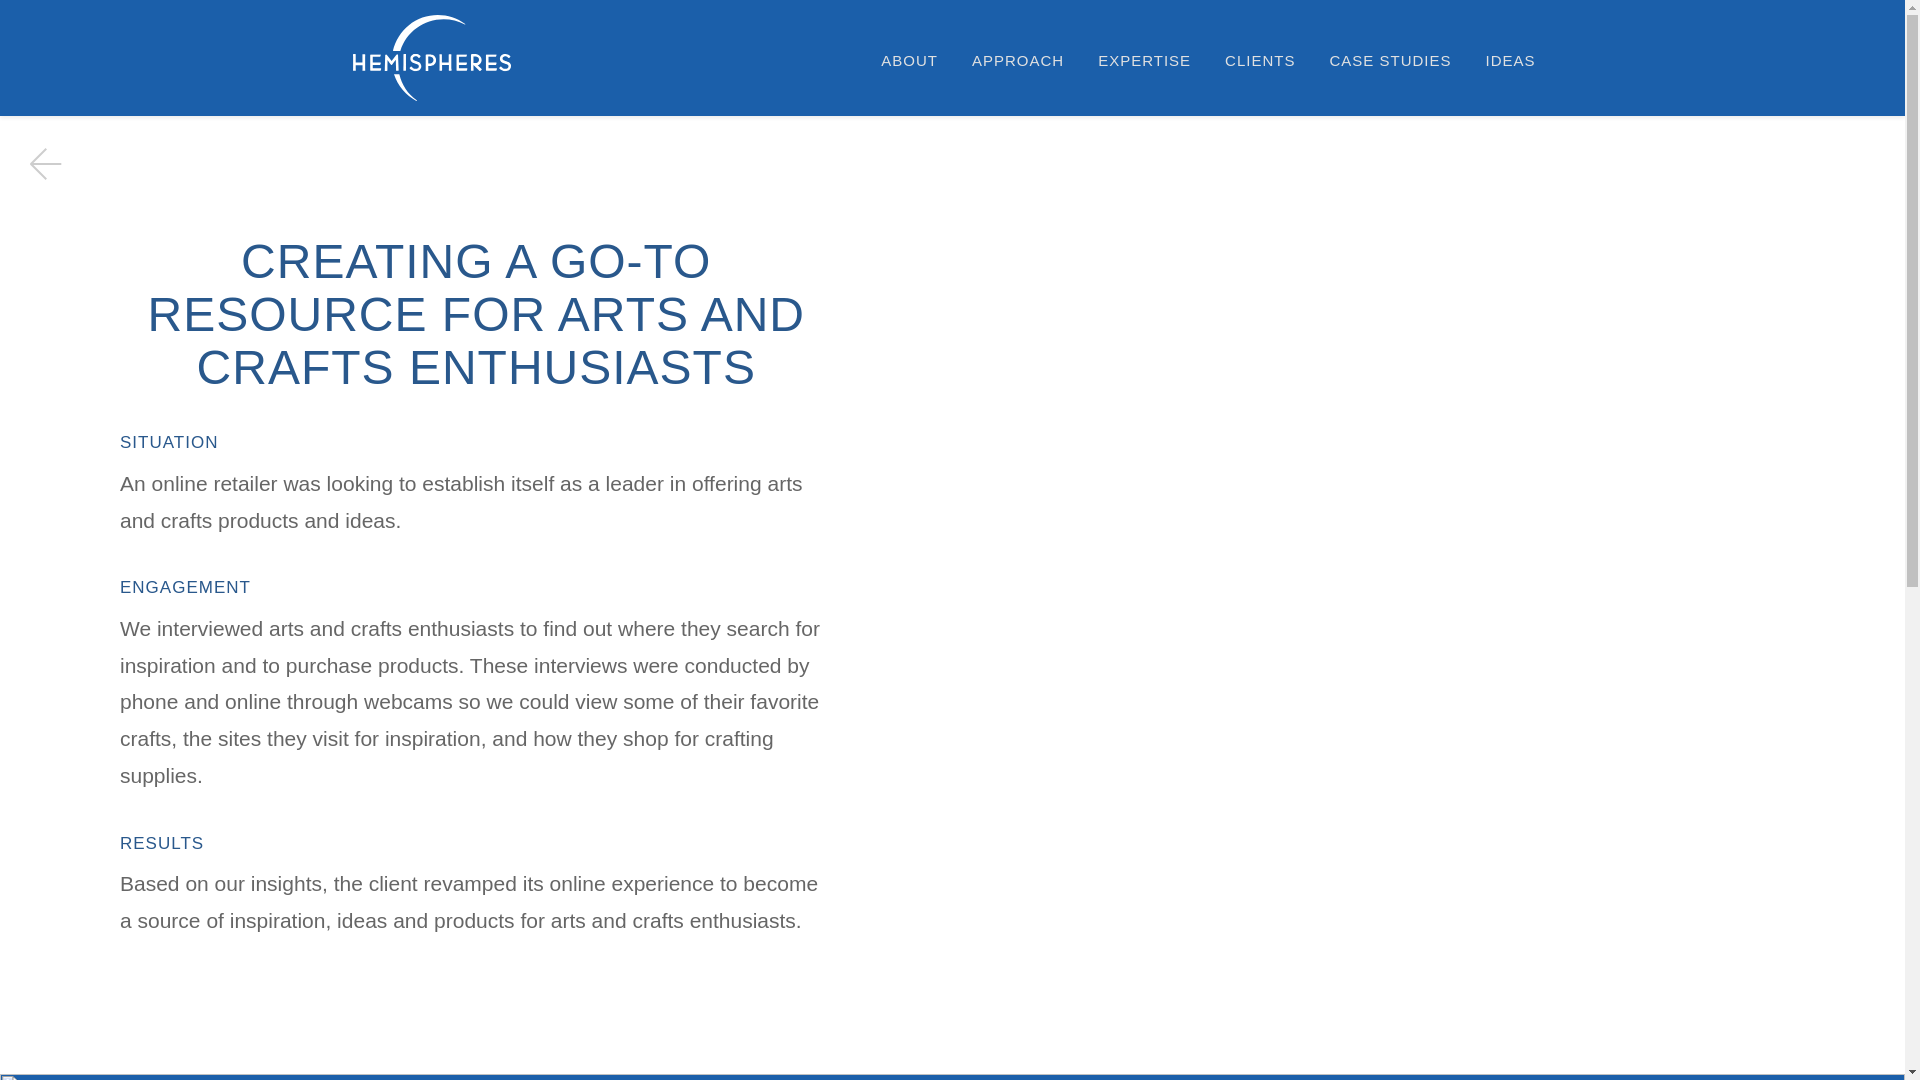 This screenshot has width=1920, height=1080. What do you see at coordinates (910, 60) in the screenshot?
I see `About` at bounding box center [910, 60].